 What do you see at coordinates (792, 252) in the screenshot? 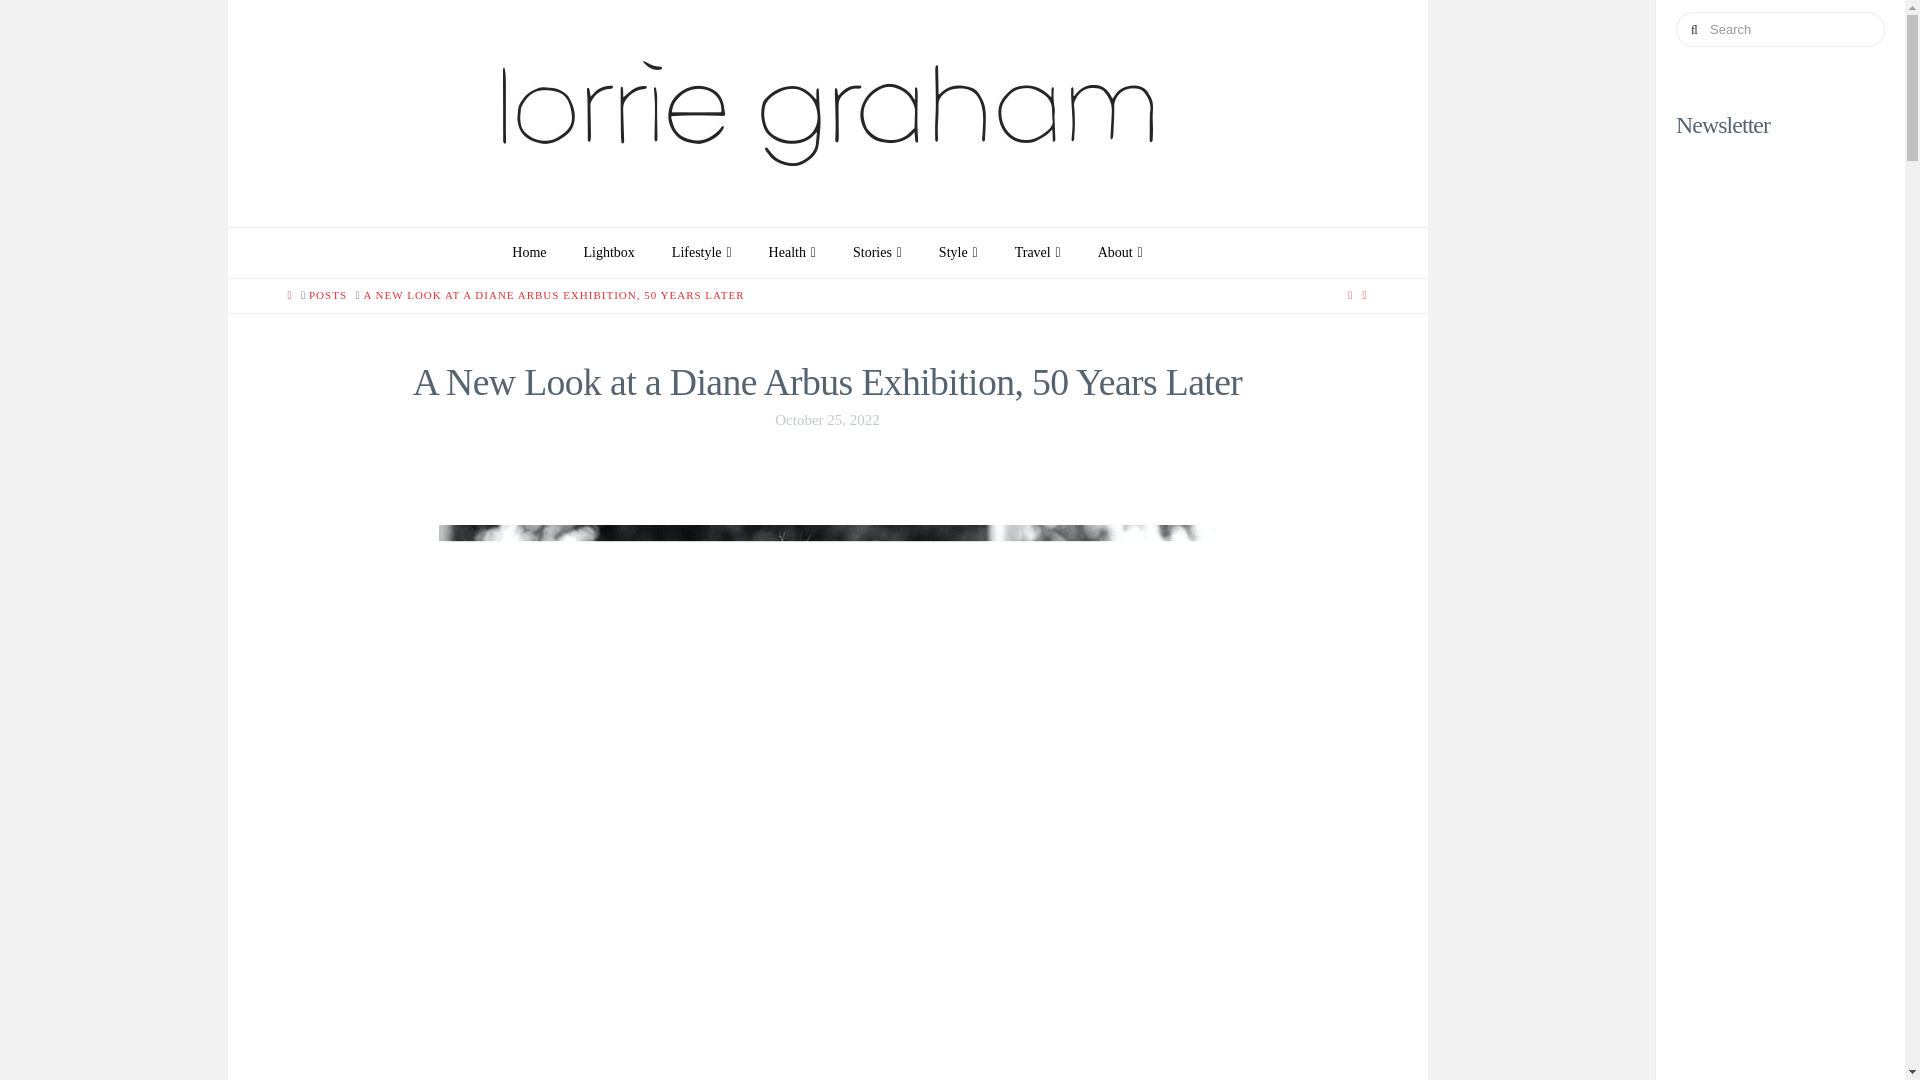
I see `Health` at bounding box center [792, 252].